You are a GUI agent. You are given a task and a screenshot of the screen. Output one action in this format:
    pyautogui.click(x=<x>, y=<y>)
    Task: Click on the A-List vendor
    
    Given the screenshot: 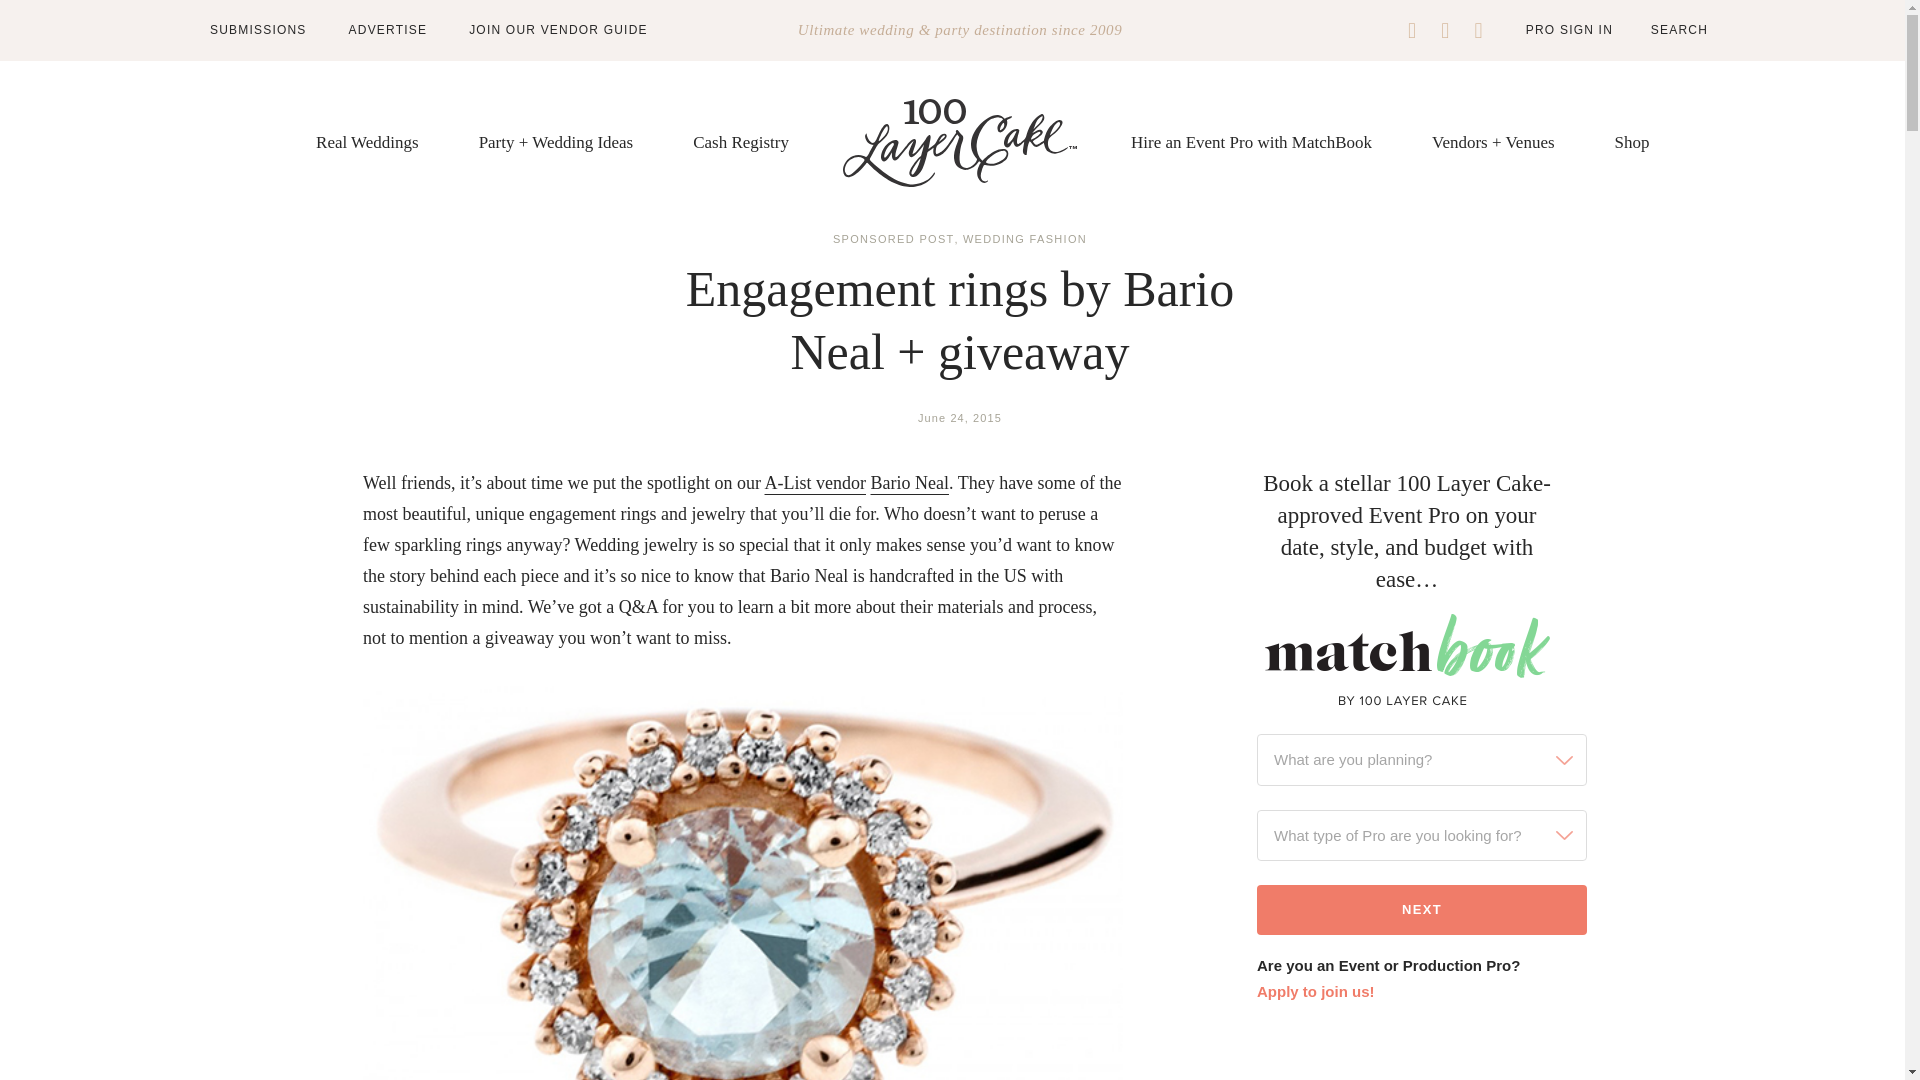 What is the action you would take?
    pyautogui.click(x=814, y=482)
    